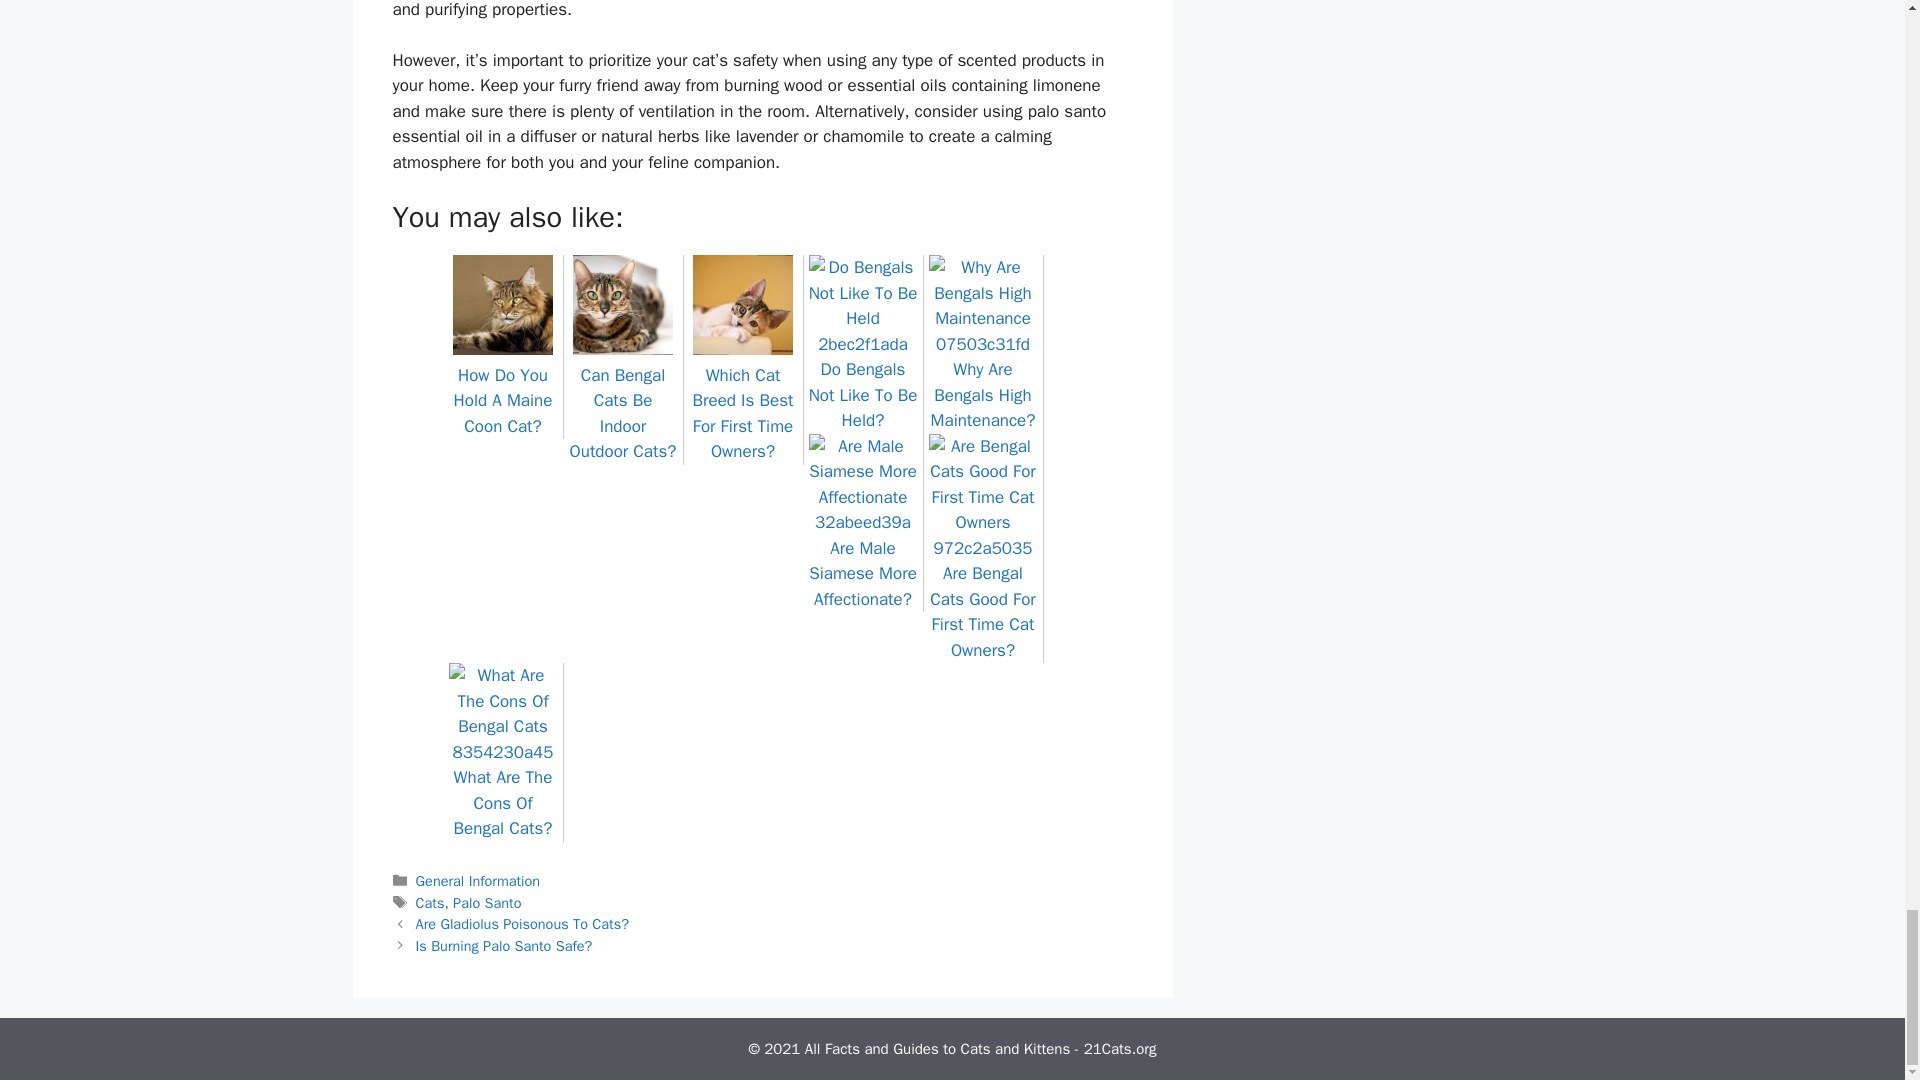 This screenshot has height=1080, width=1920. I want to click on Why Are Bengals High Maintenance?, so click(982, 382).